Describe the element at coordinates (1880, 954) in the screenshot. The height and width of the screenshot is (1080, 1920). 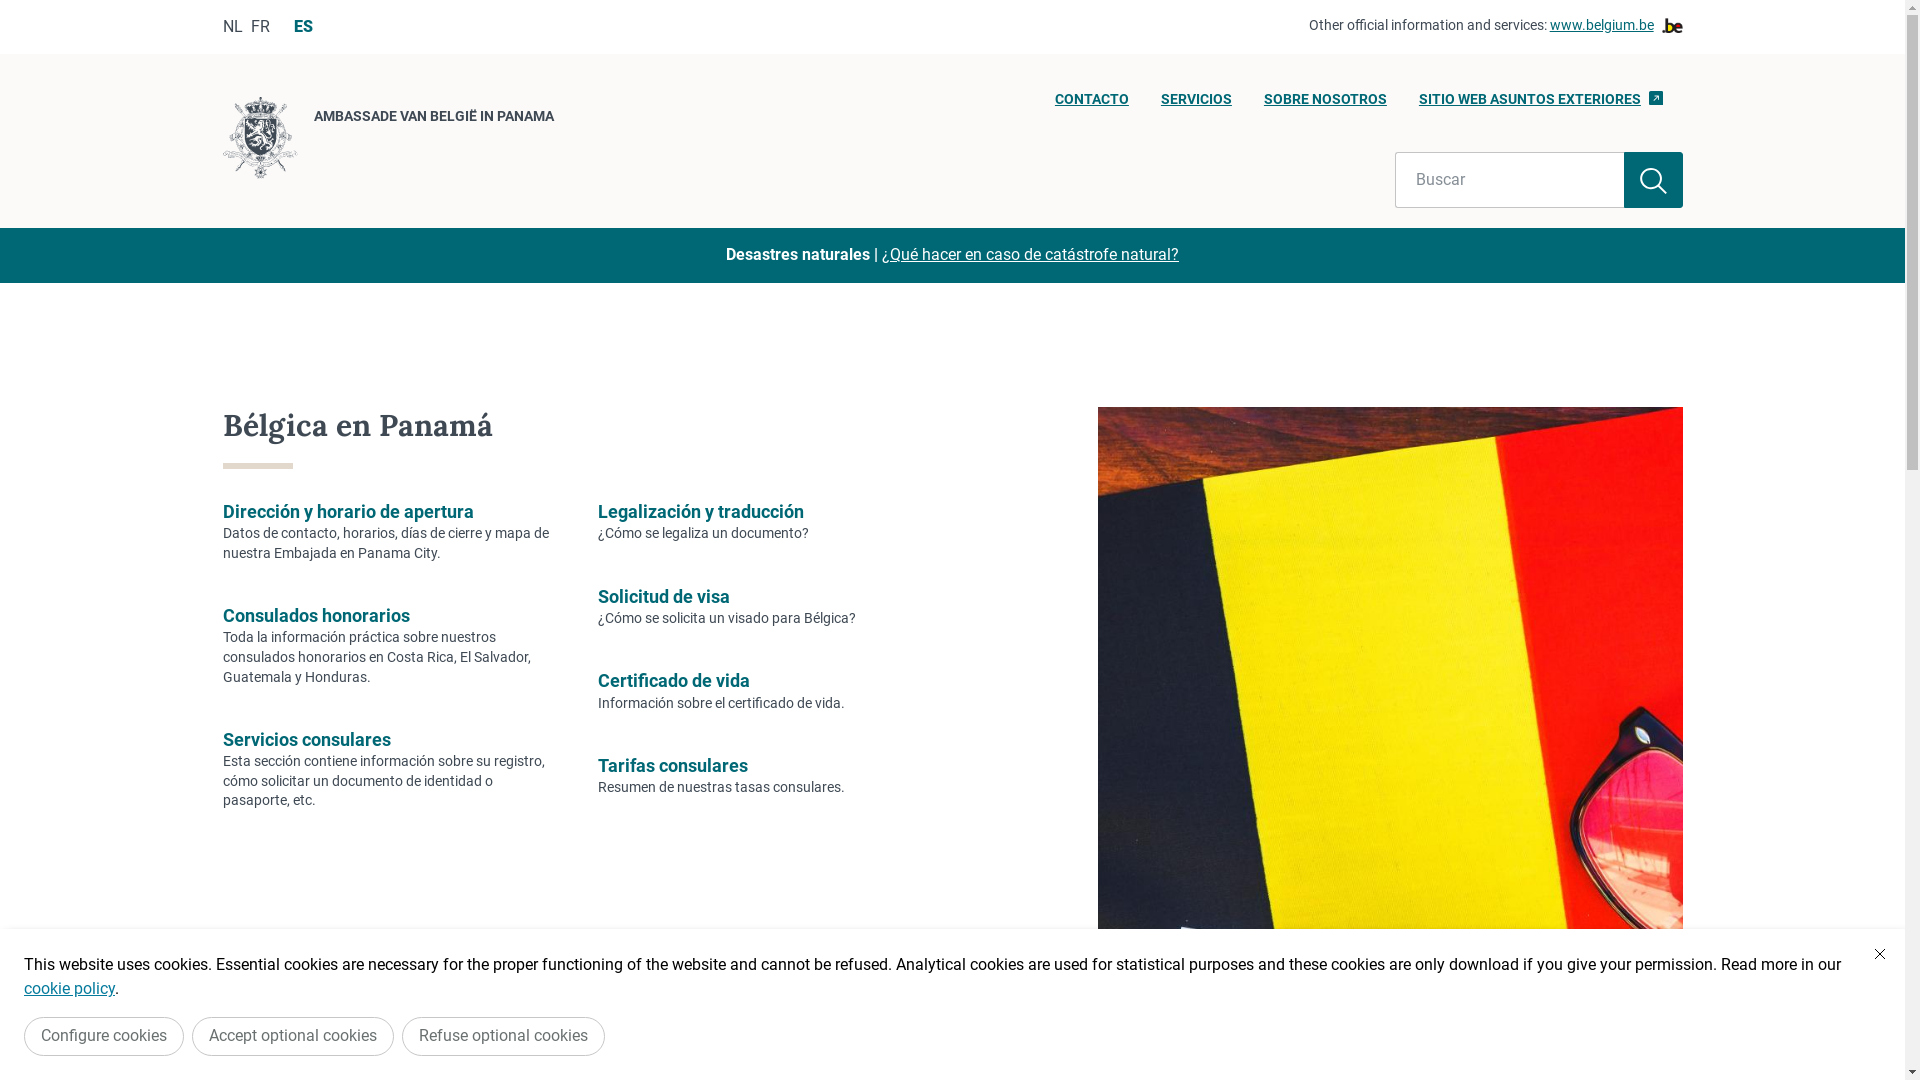
I see `Close` at that location.